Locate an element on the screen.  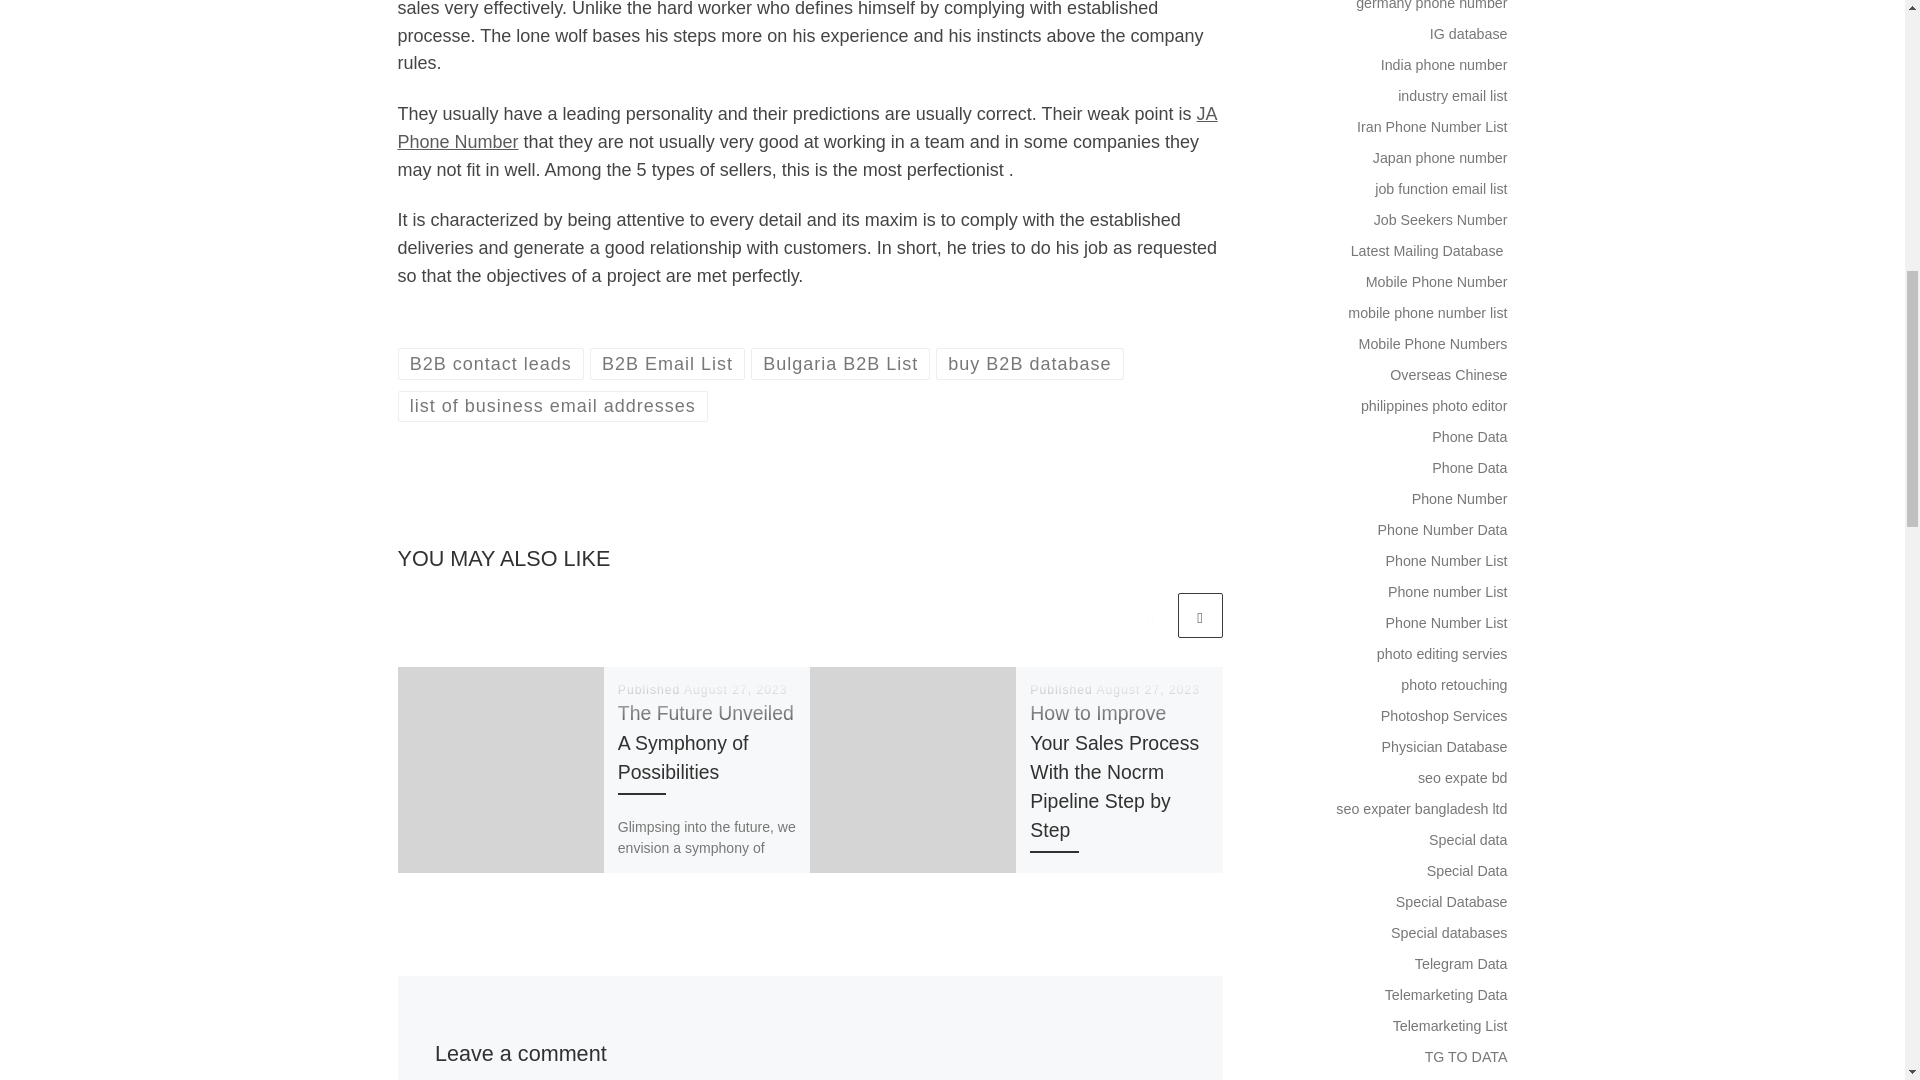
View all posts in Bulgaria B2B List is located at coordinates (840, 363).